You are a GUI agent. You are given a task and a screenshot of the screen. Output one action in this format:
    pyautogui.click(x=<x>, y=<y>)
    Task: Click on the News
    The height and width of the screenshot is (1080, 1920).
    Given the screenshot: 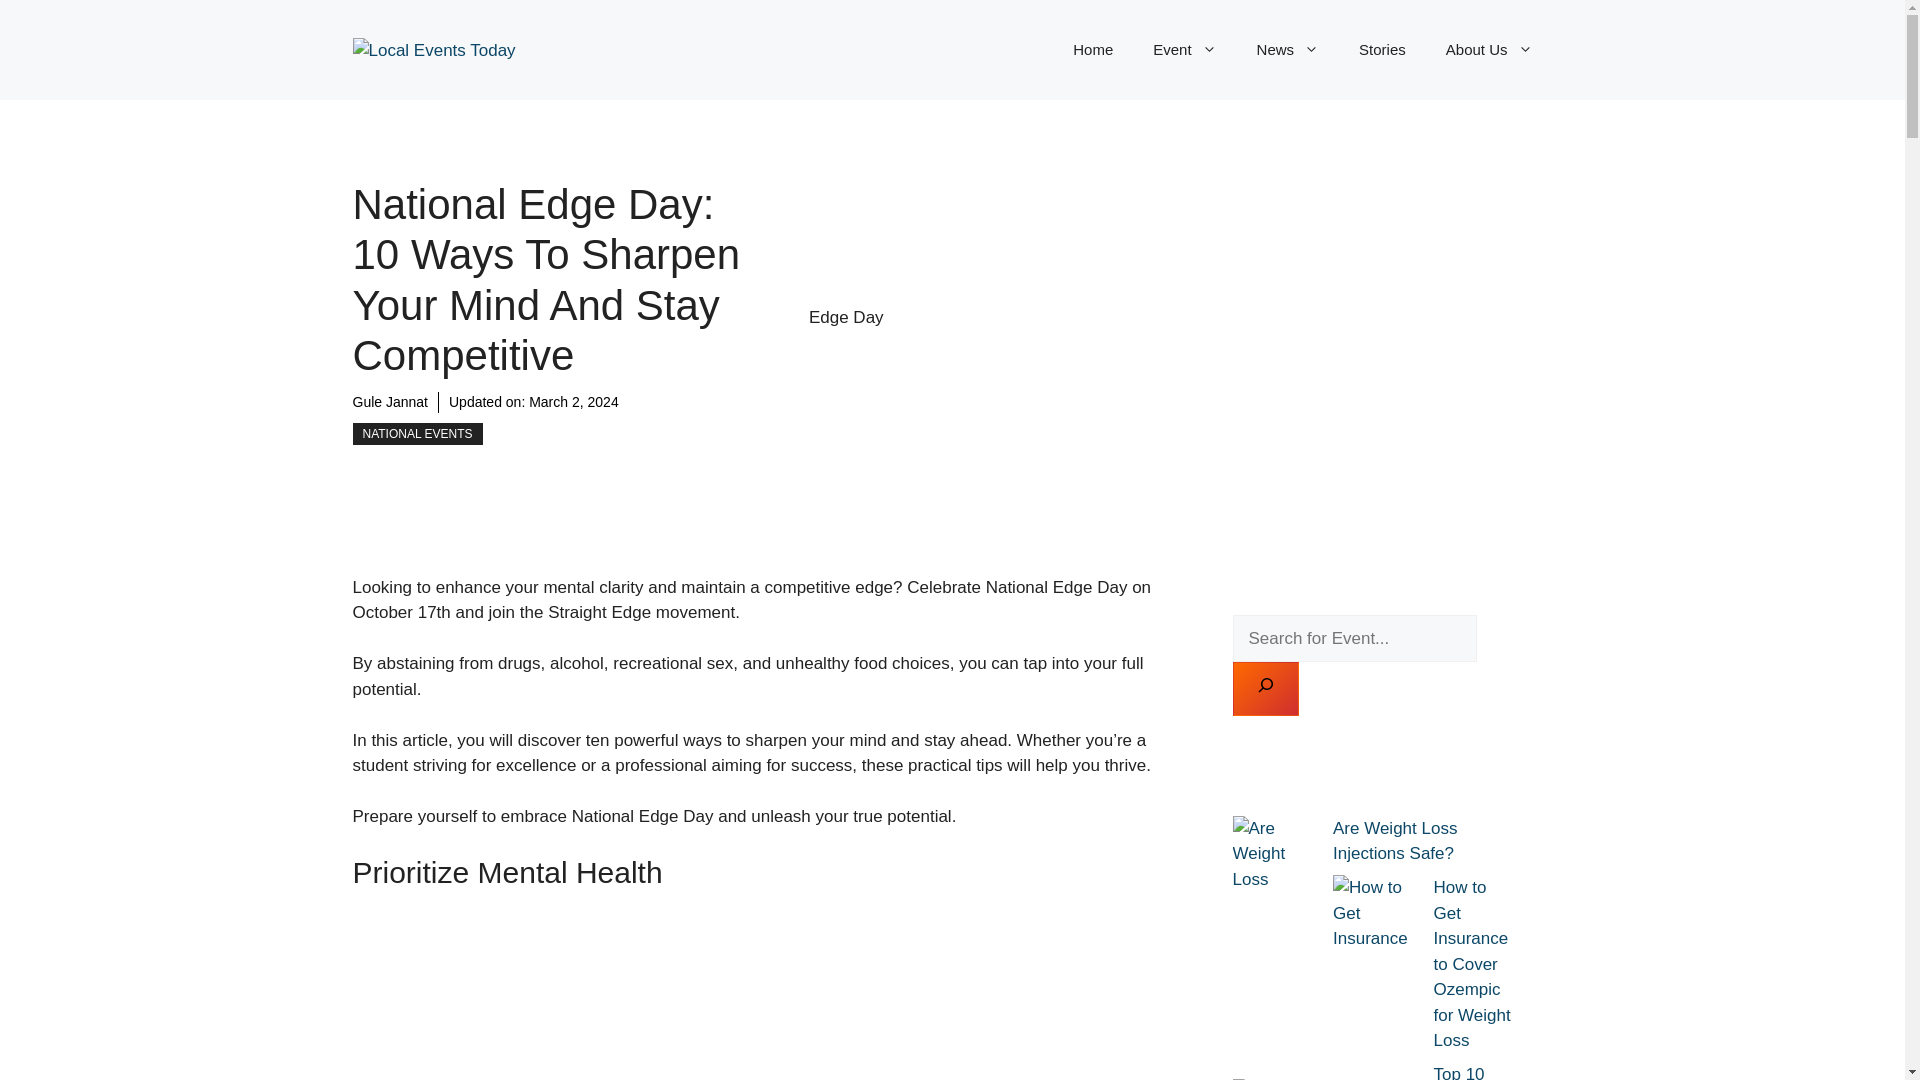 What is the action you would take?
    pyautogui.click(x=1288, y=50)
    